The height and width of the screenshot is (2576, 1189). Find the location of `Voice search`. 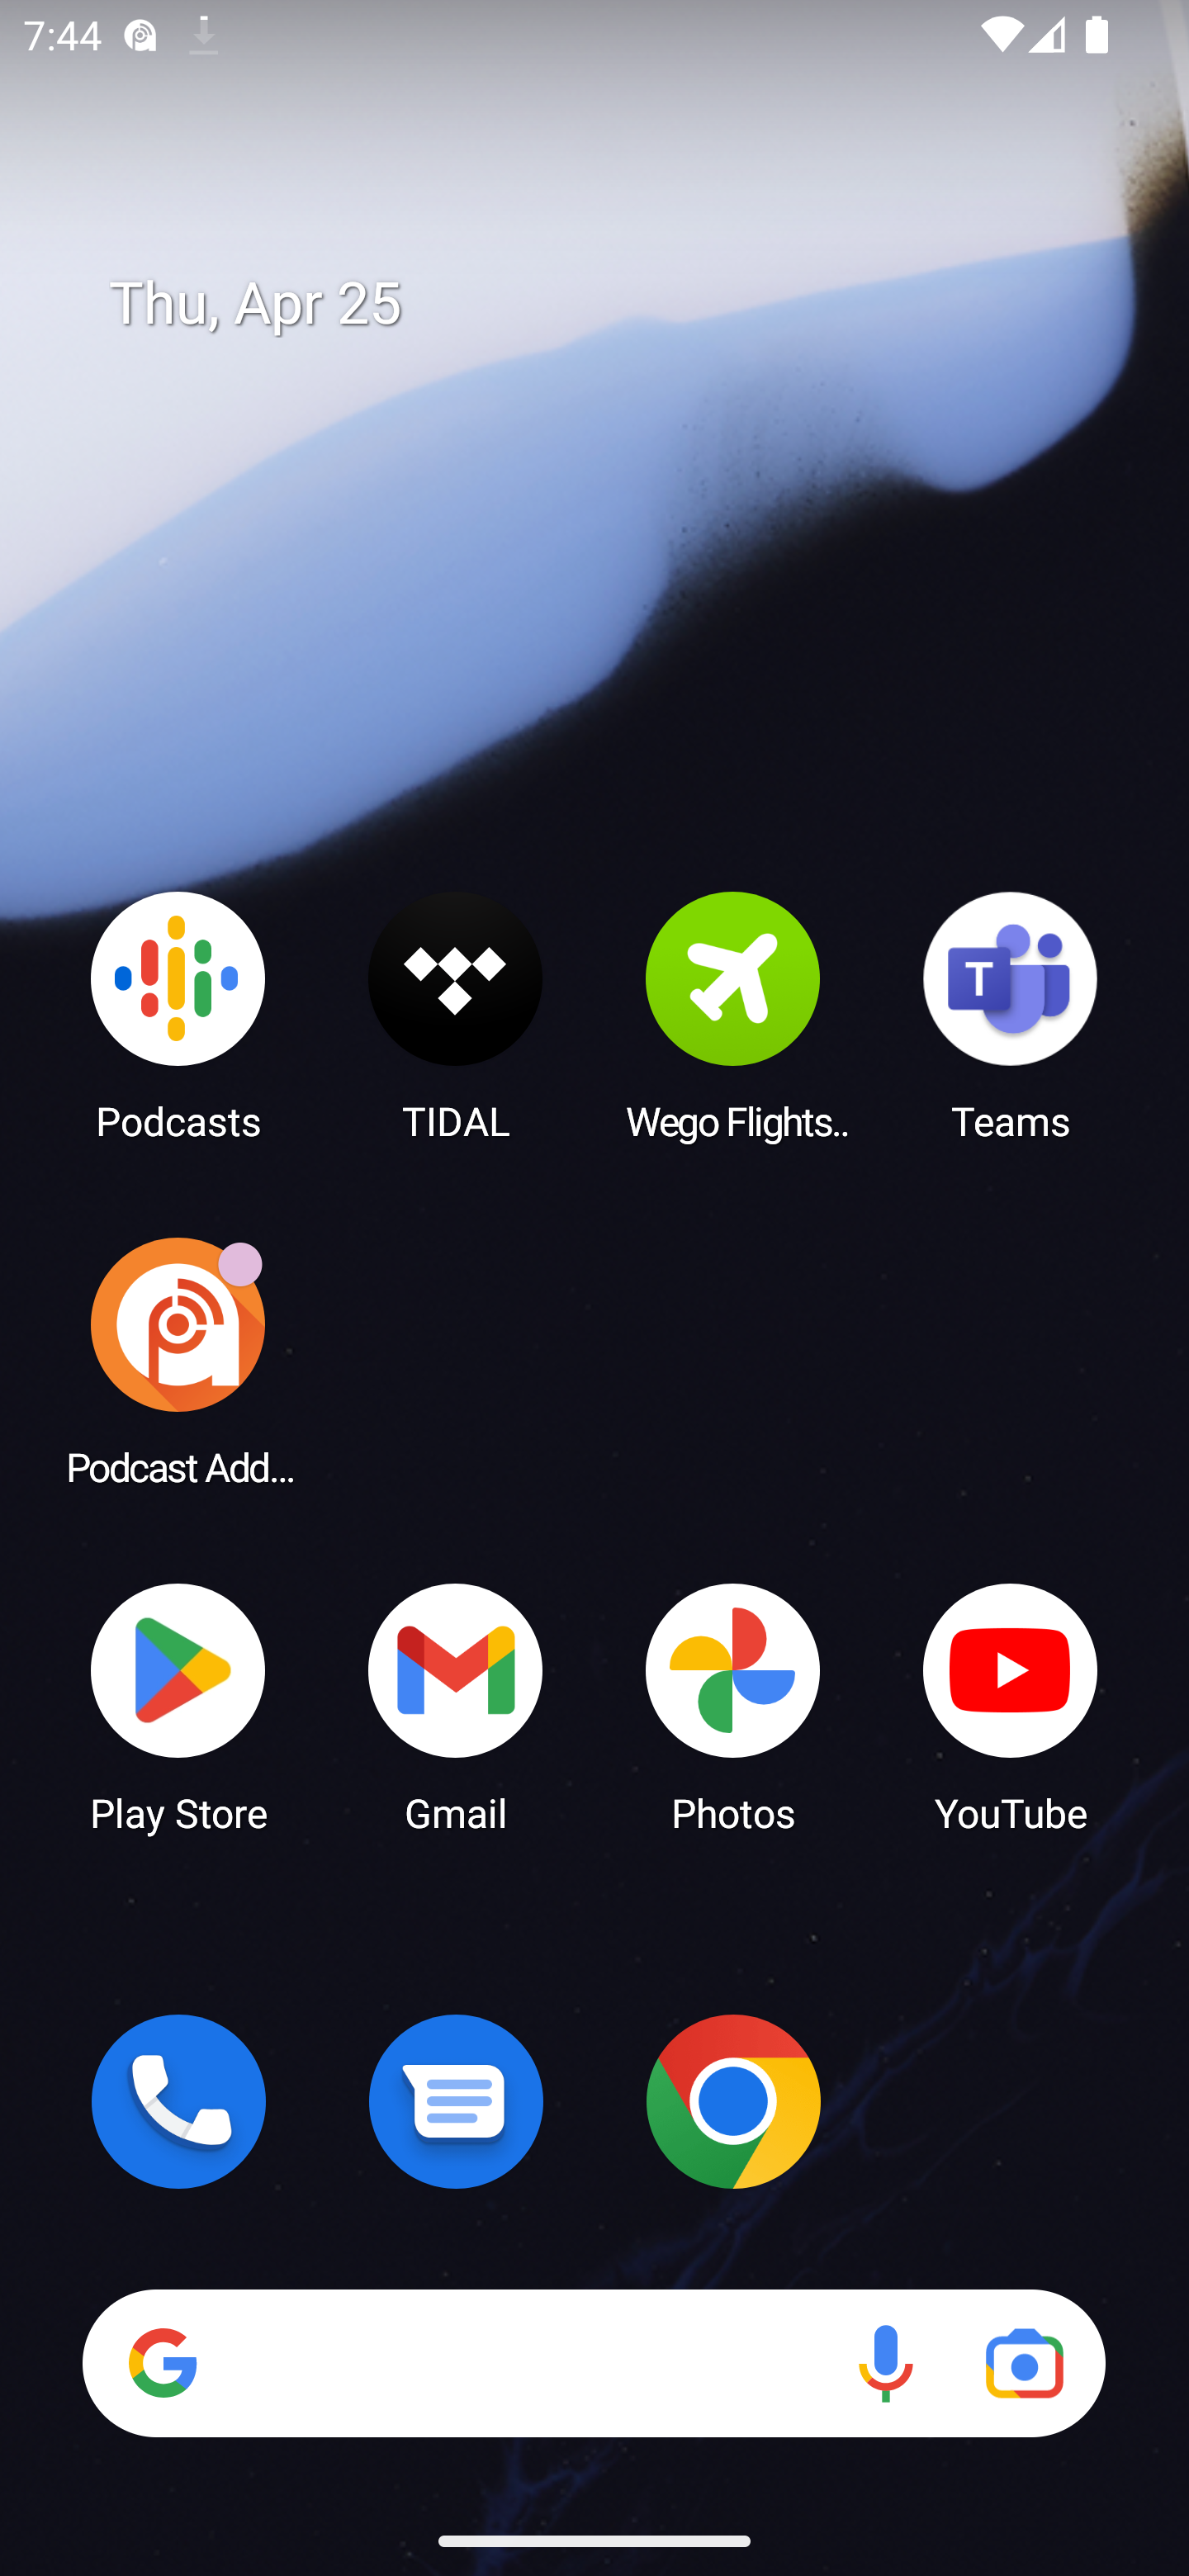

Voice search is located at coordinates (885, 2363).